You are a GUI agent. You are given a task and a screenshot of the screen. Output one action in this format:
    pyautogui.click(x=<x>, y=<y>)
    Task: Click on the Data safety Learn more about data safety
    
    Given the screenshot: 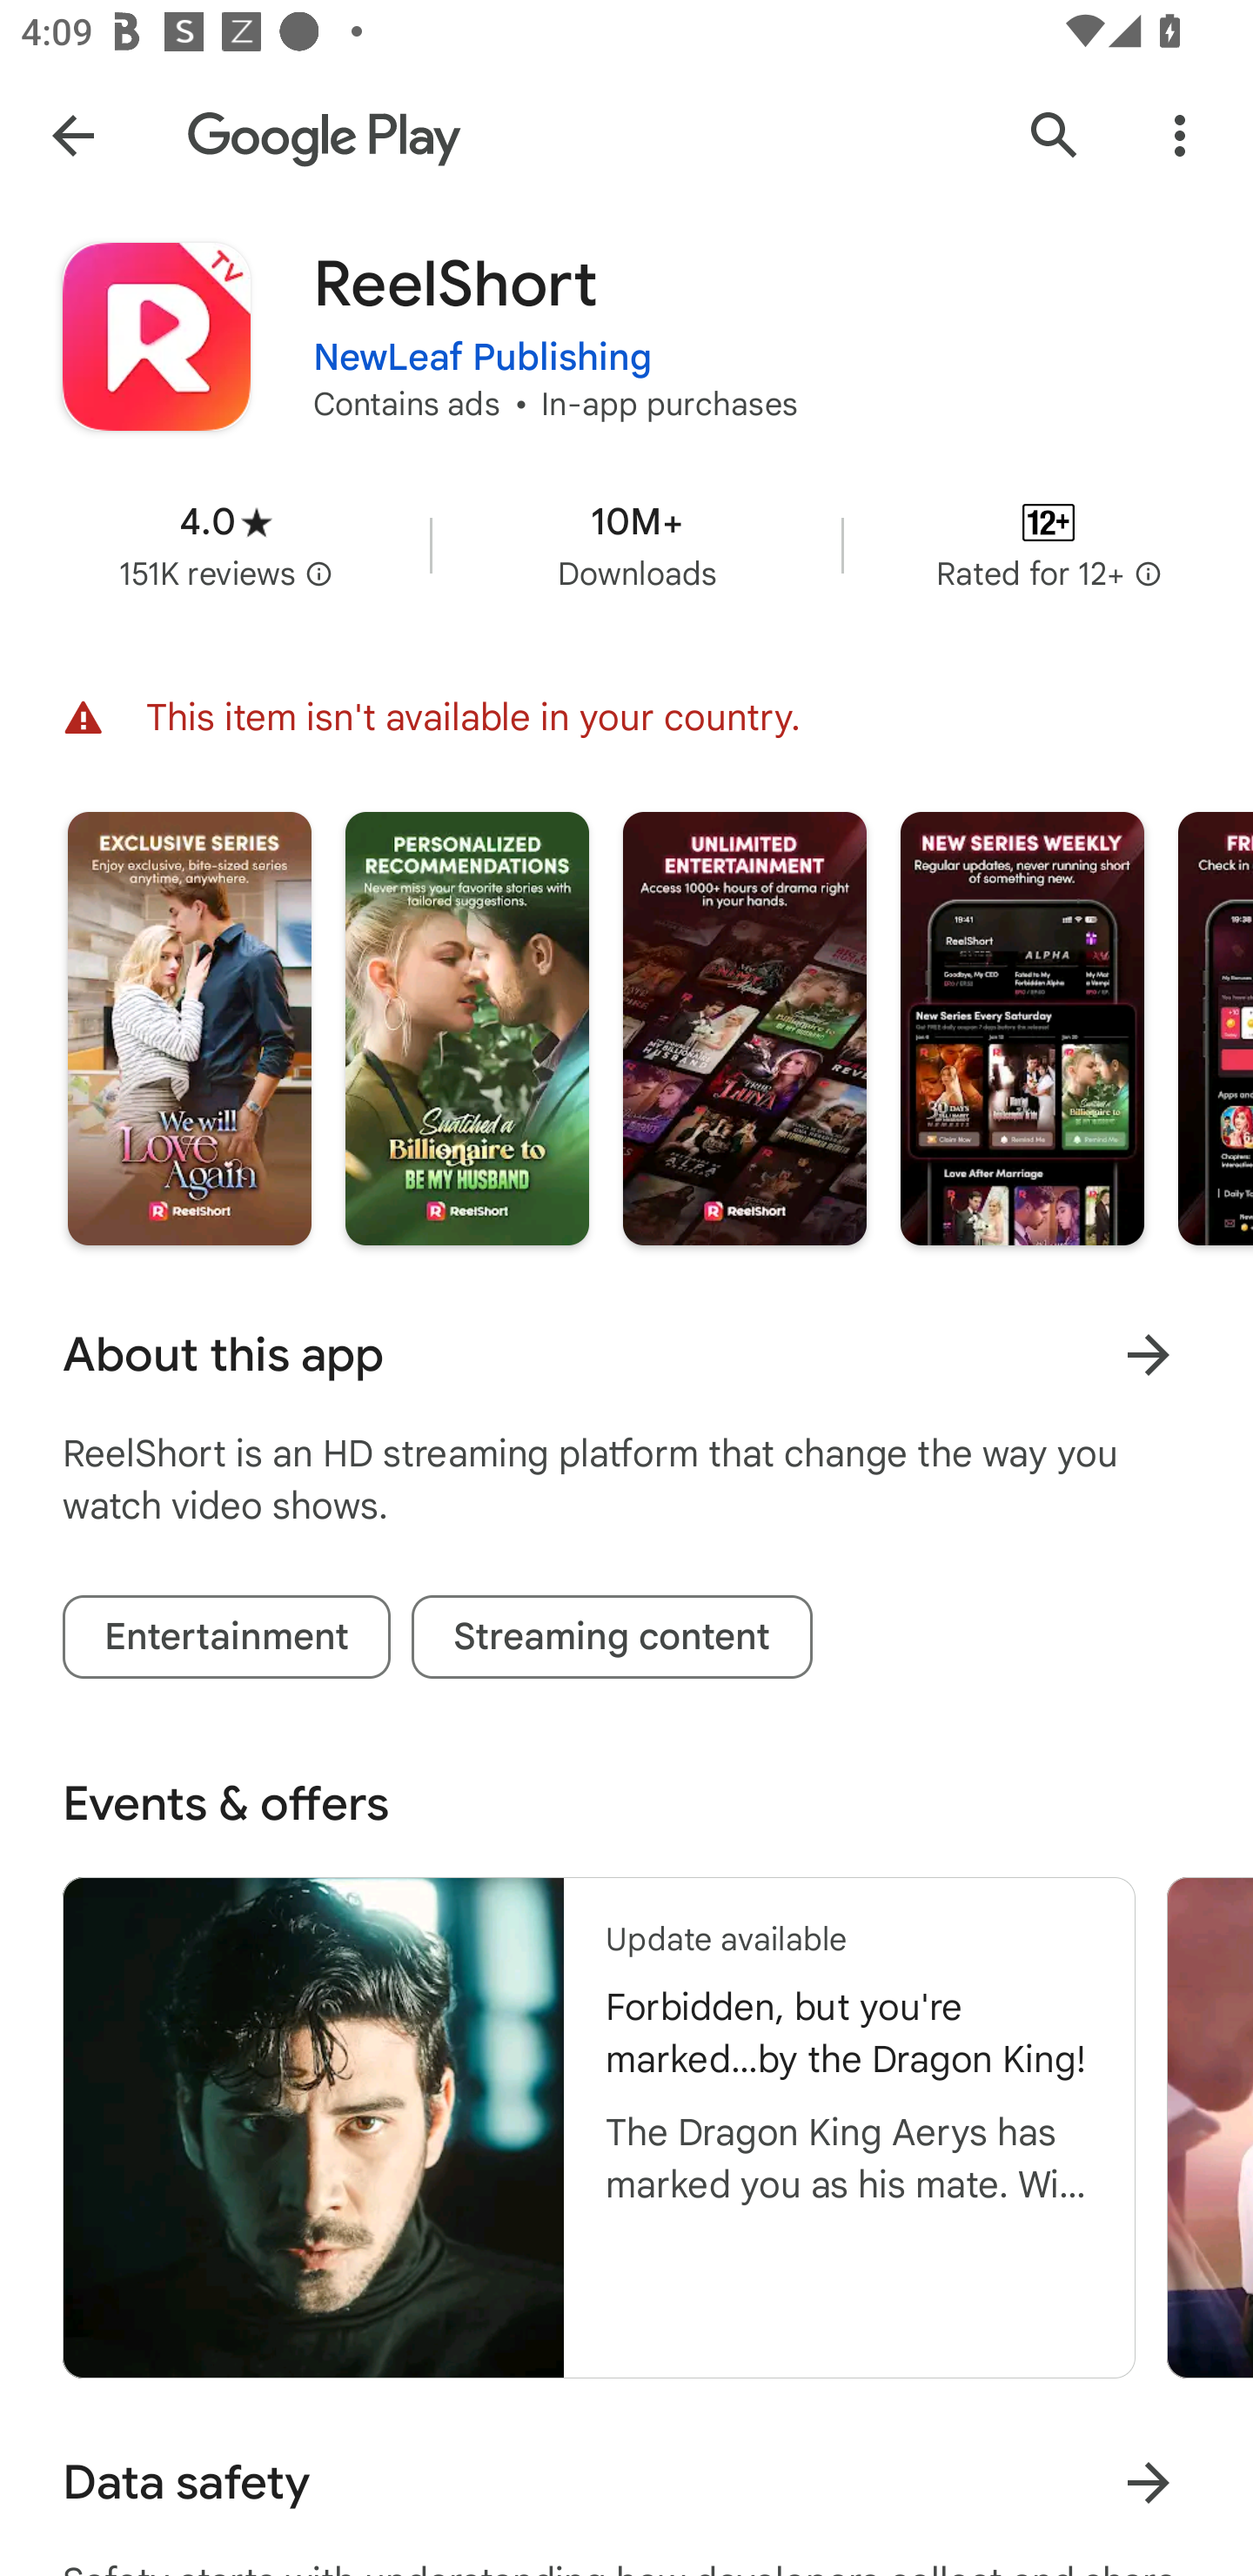 What is the action you would take?
    pyautogui.click(x=626, y=2482)
    